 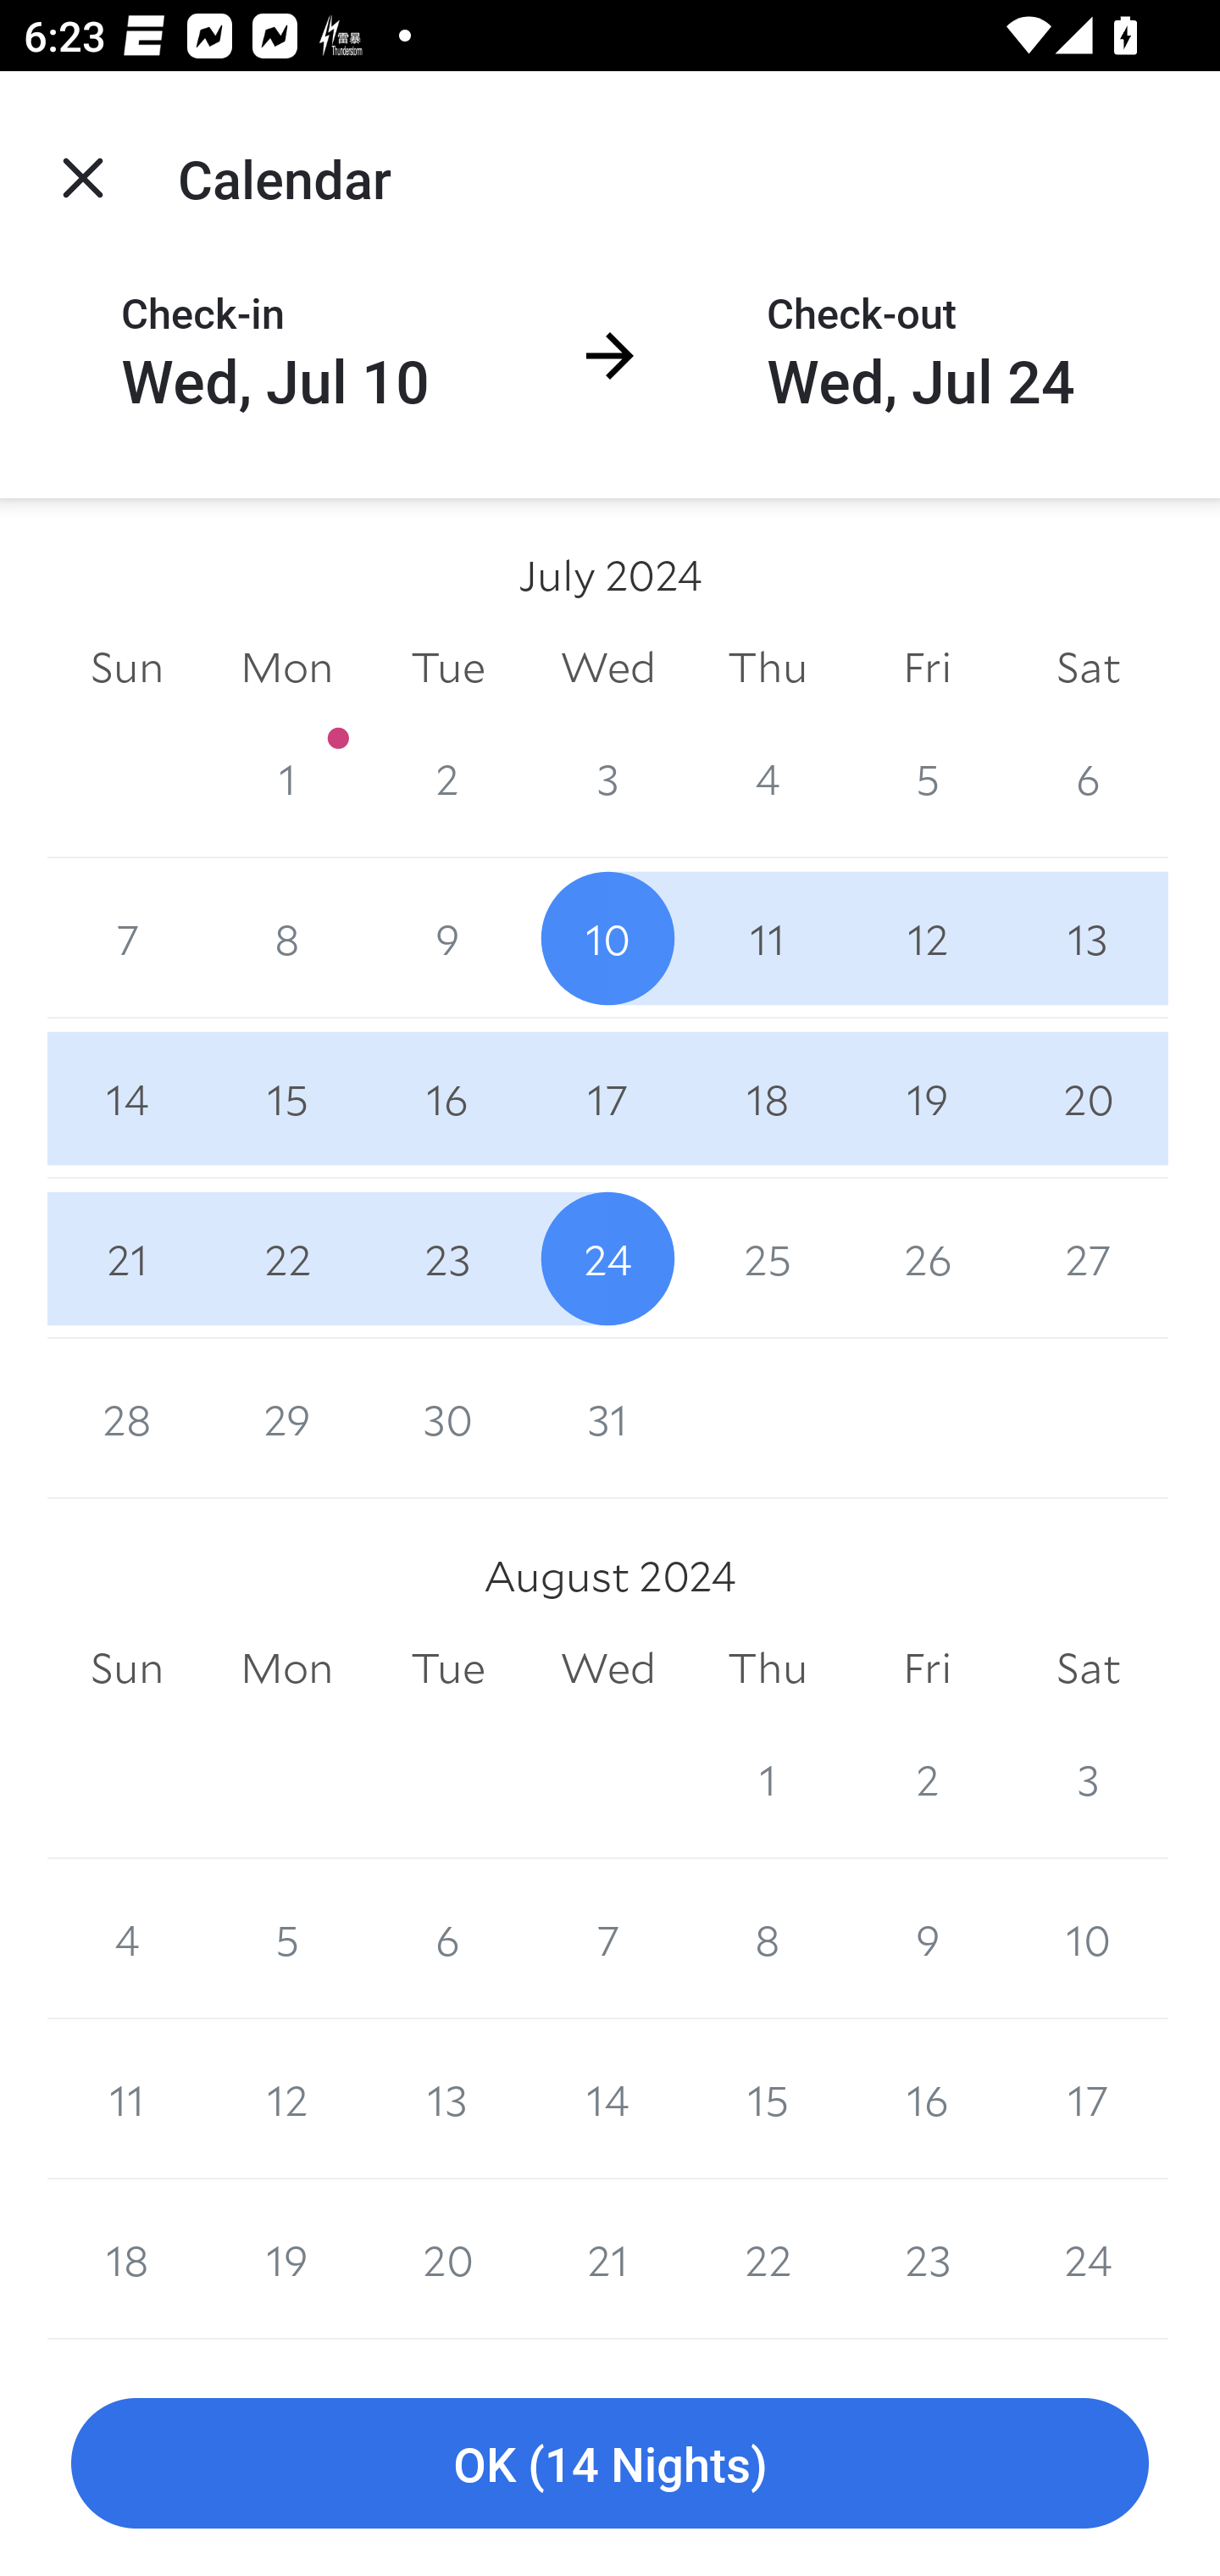 What do you see at coordinates (127, 1098) in the screenshot?
I see `14 14 July 2024` at bounding box center [127, 1098].